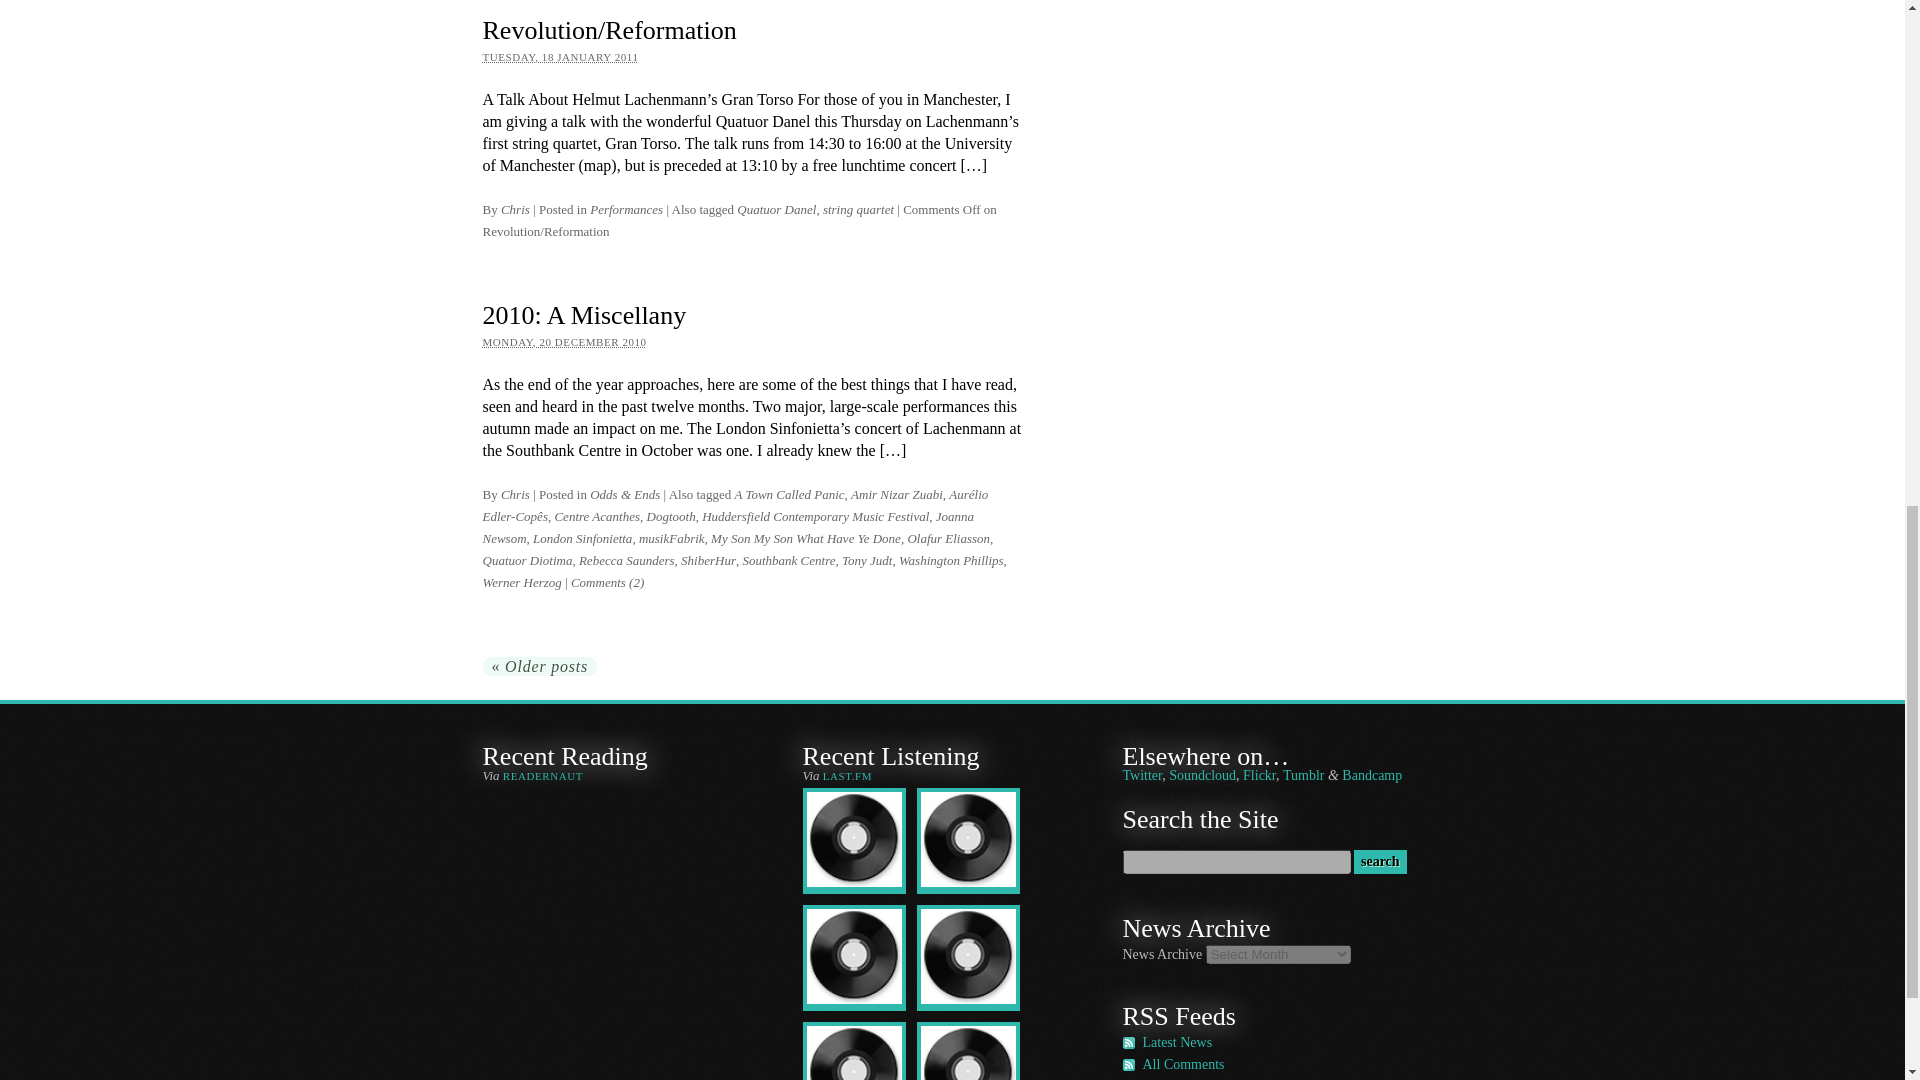 This screenshot has height=1080, width=1920. I want to click on View all posts by Chris, so click(515, 494).